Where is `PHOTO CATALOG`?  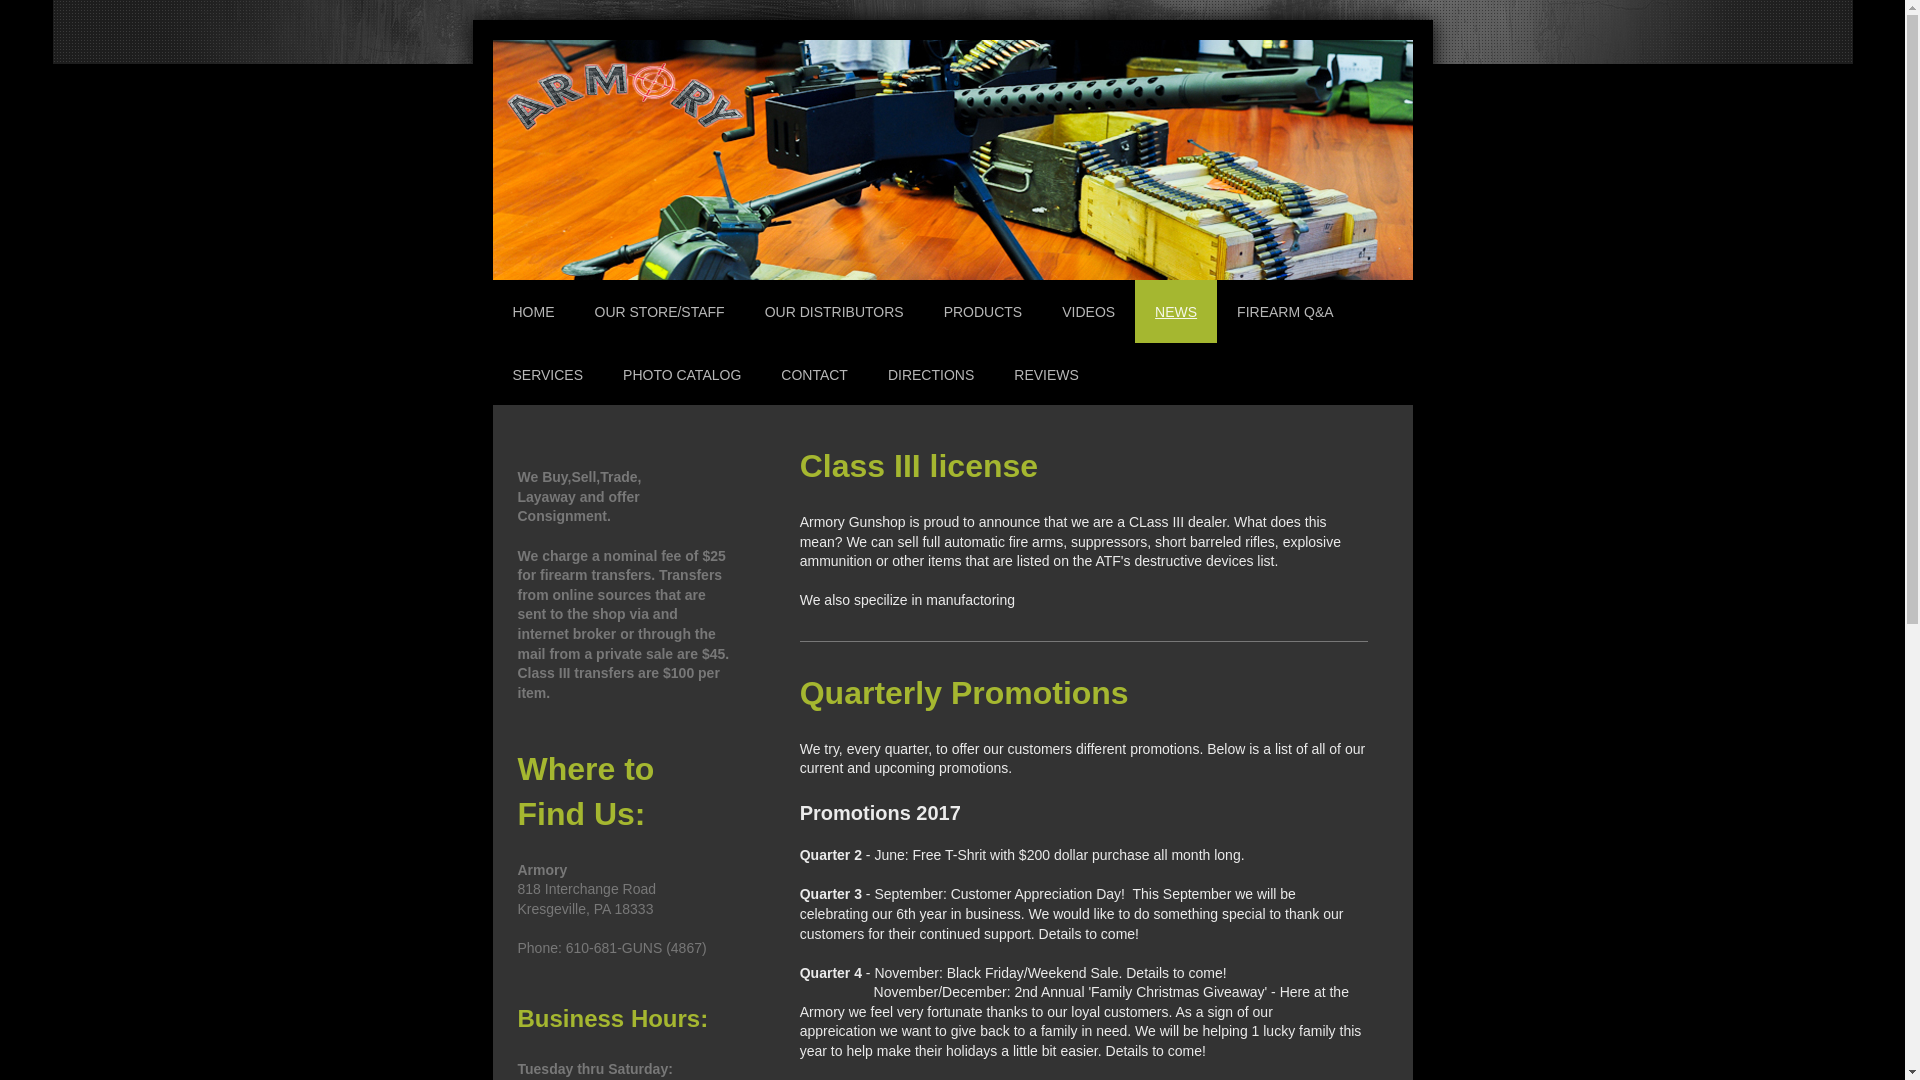
PHOTO CATALOG is located at coordinates (681, 374).